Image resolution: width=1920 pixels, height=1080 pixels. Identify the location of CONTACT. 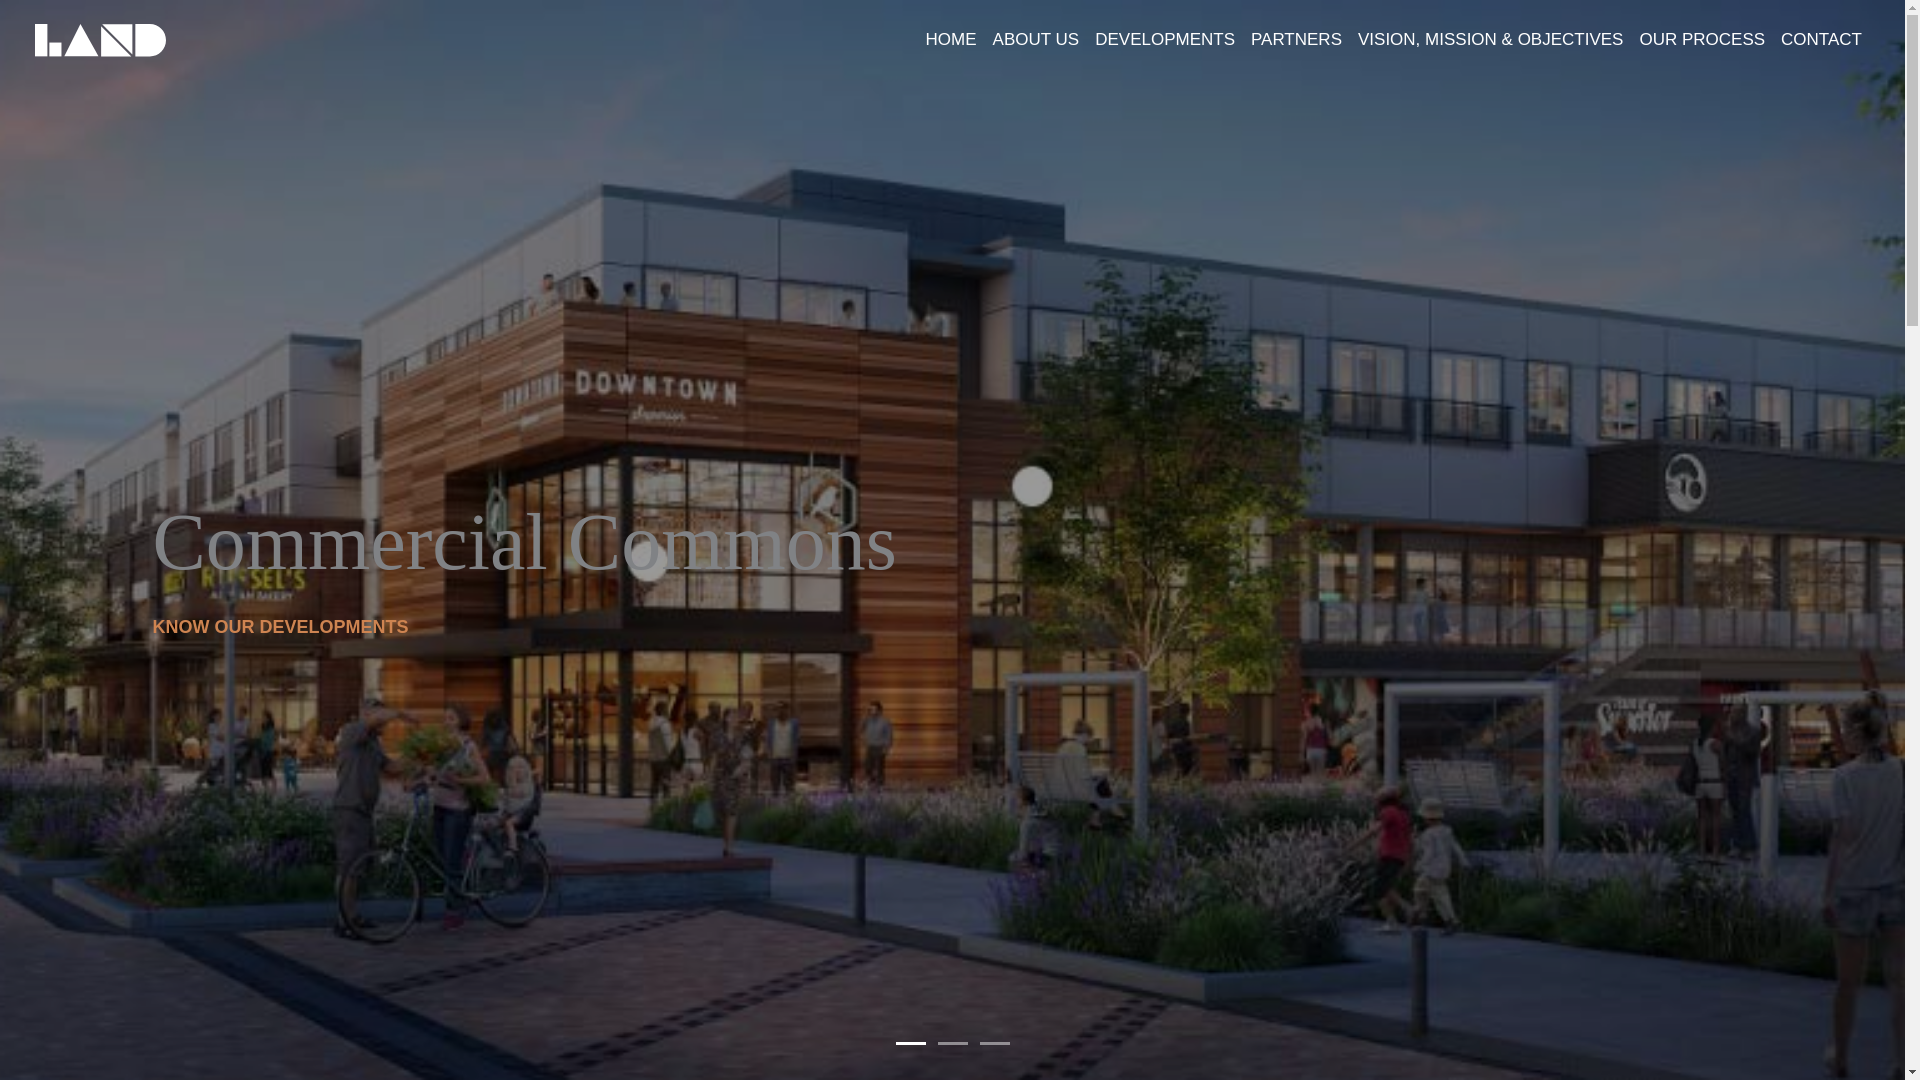
(1821, 40).